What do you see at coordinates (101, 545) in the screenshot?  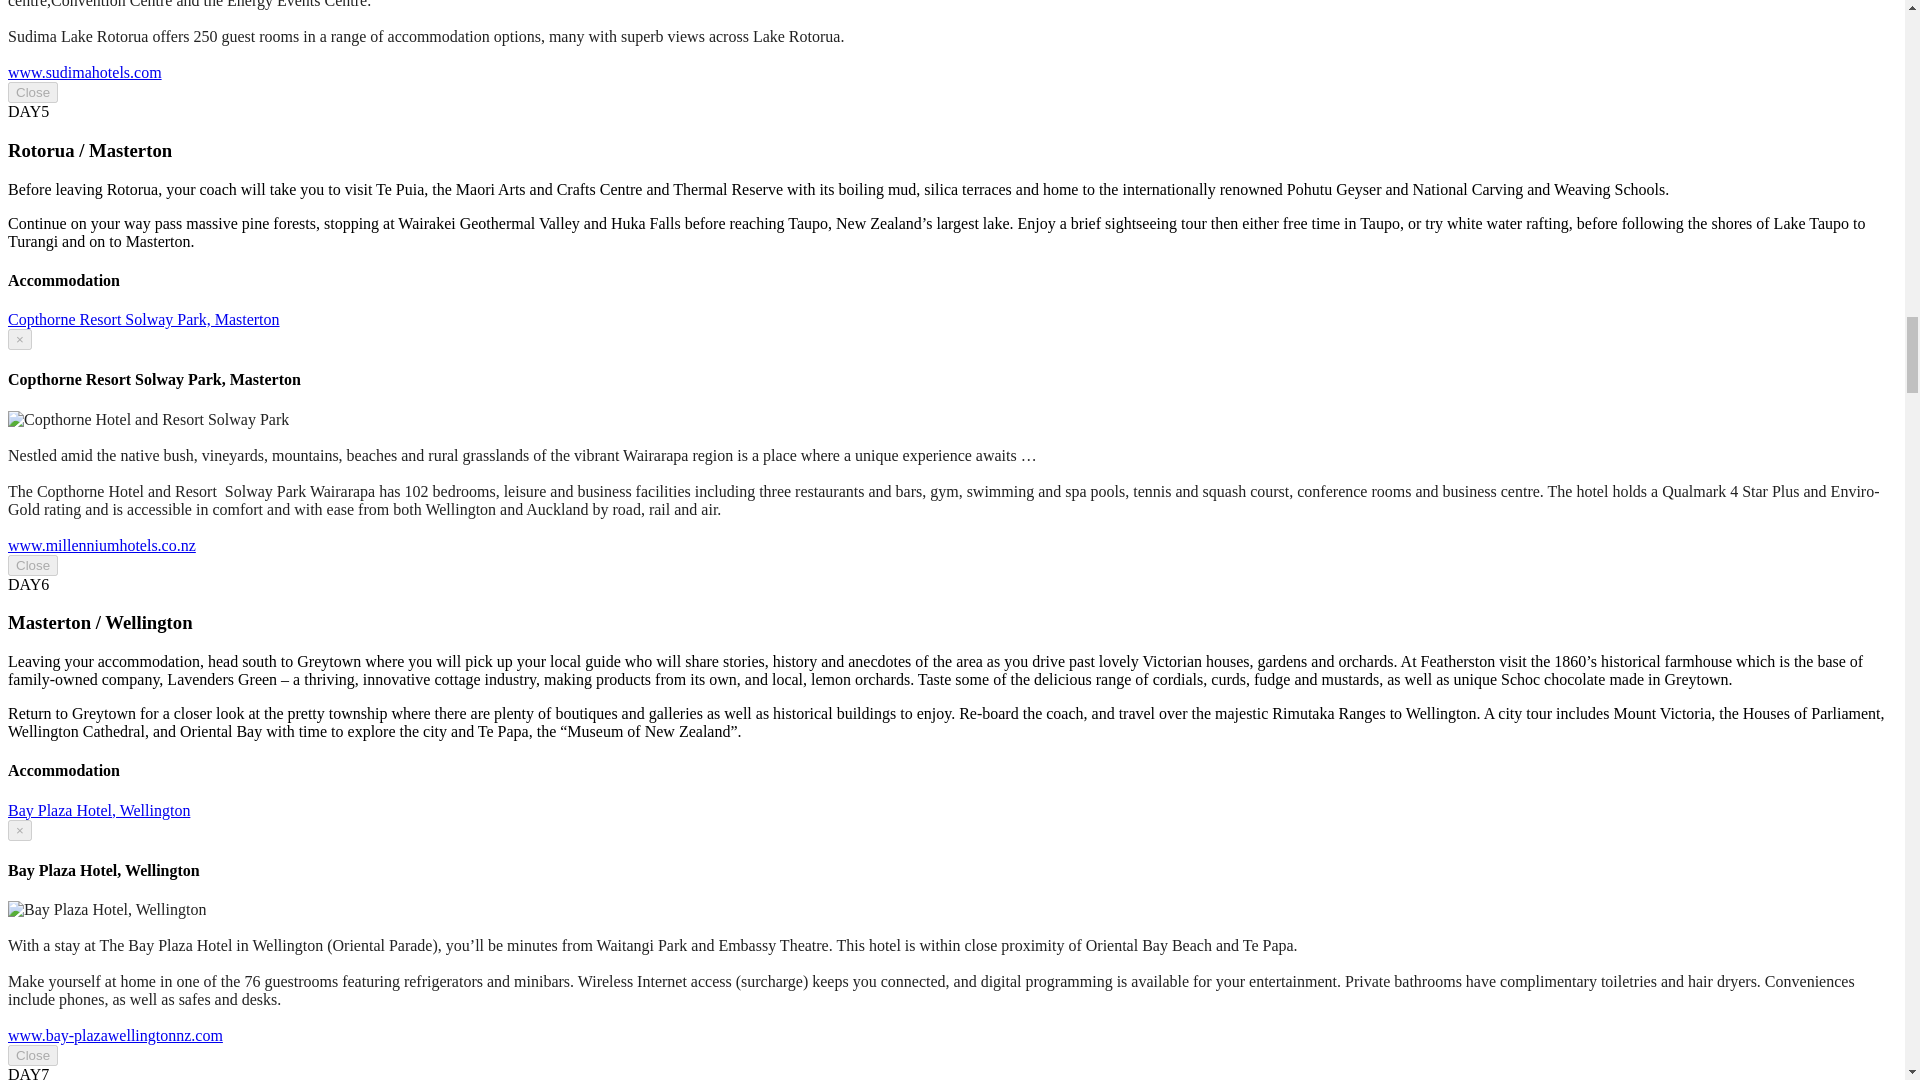 I see `Copthorne Resort Solway Park ` at bounding box center [101, 545].